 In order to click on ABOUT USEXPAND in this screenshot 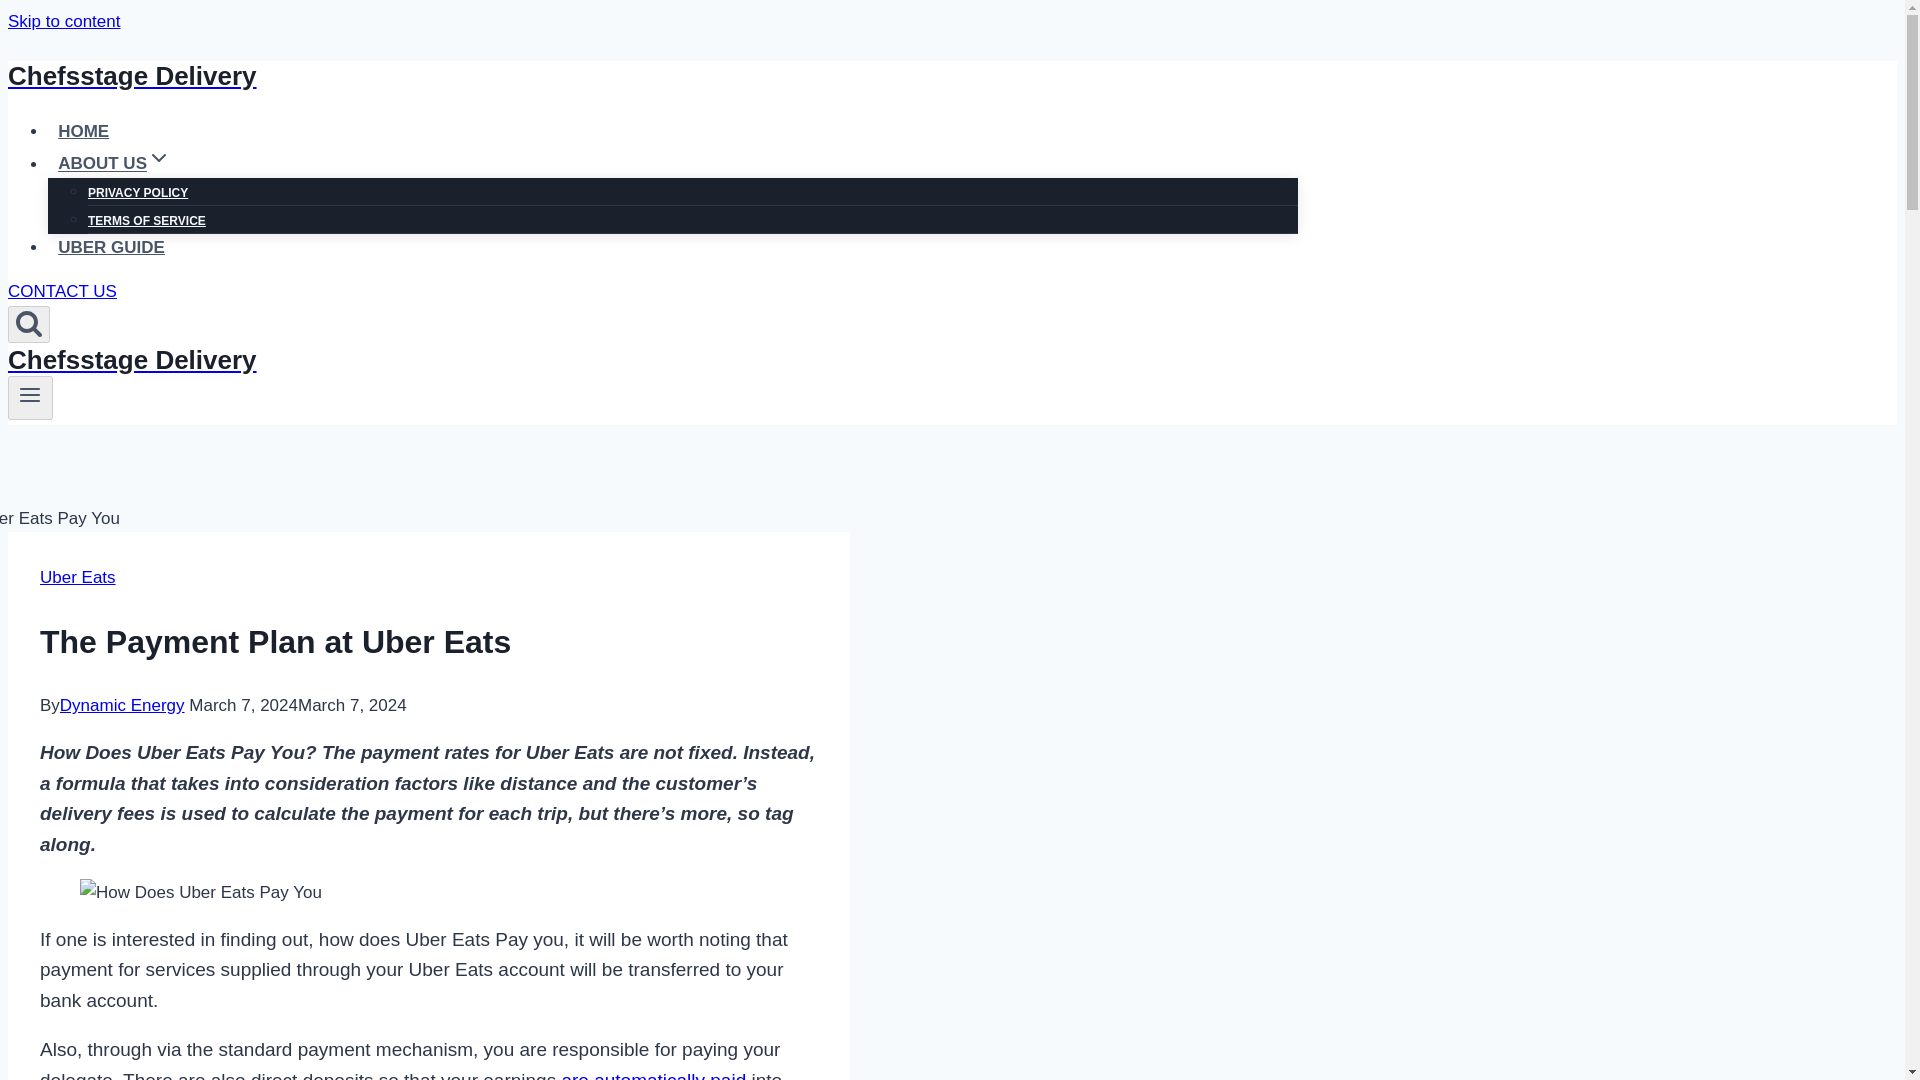, I will do `click(114, 162)`.